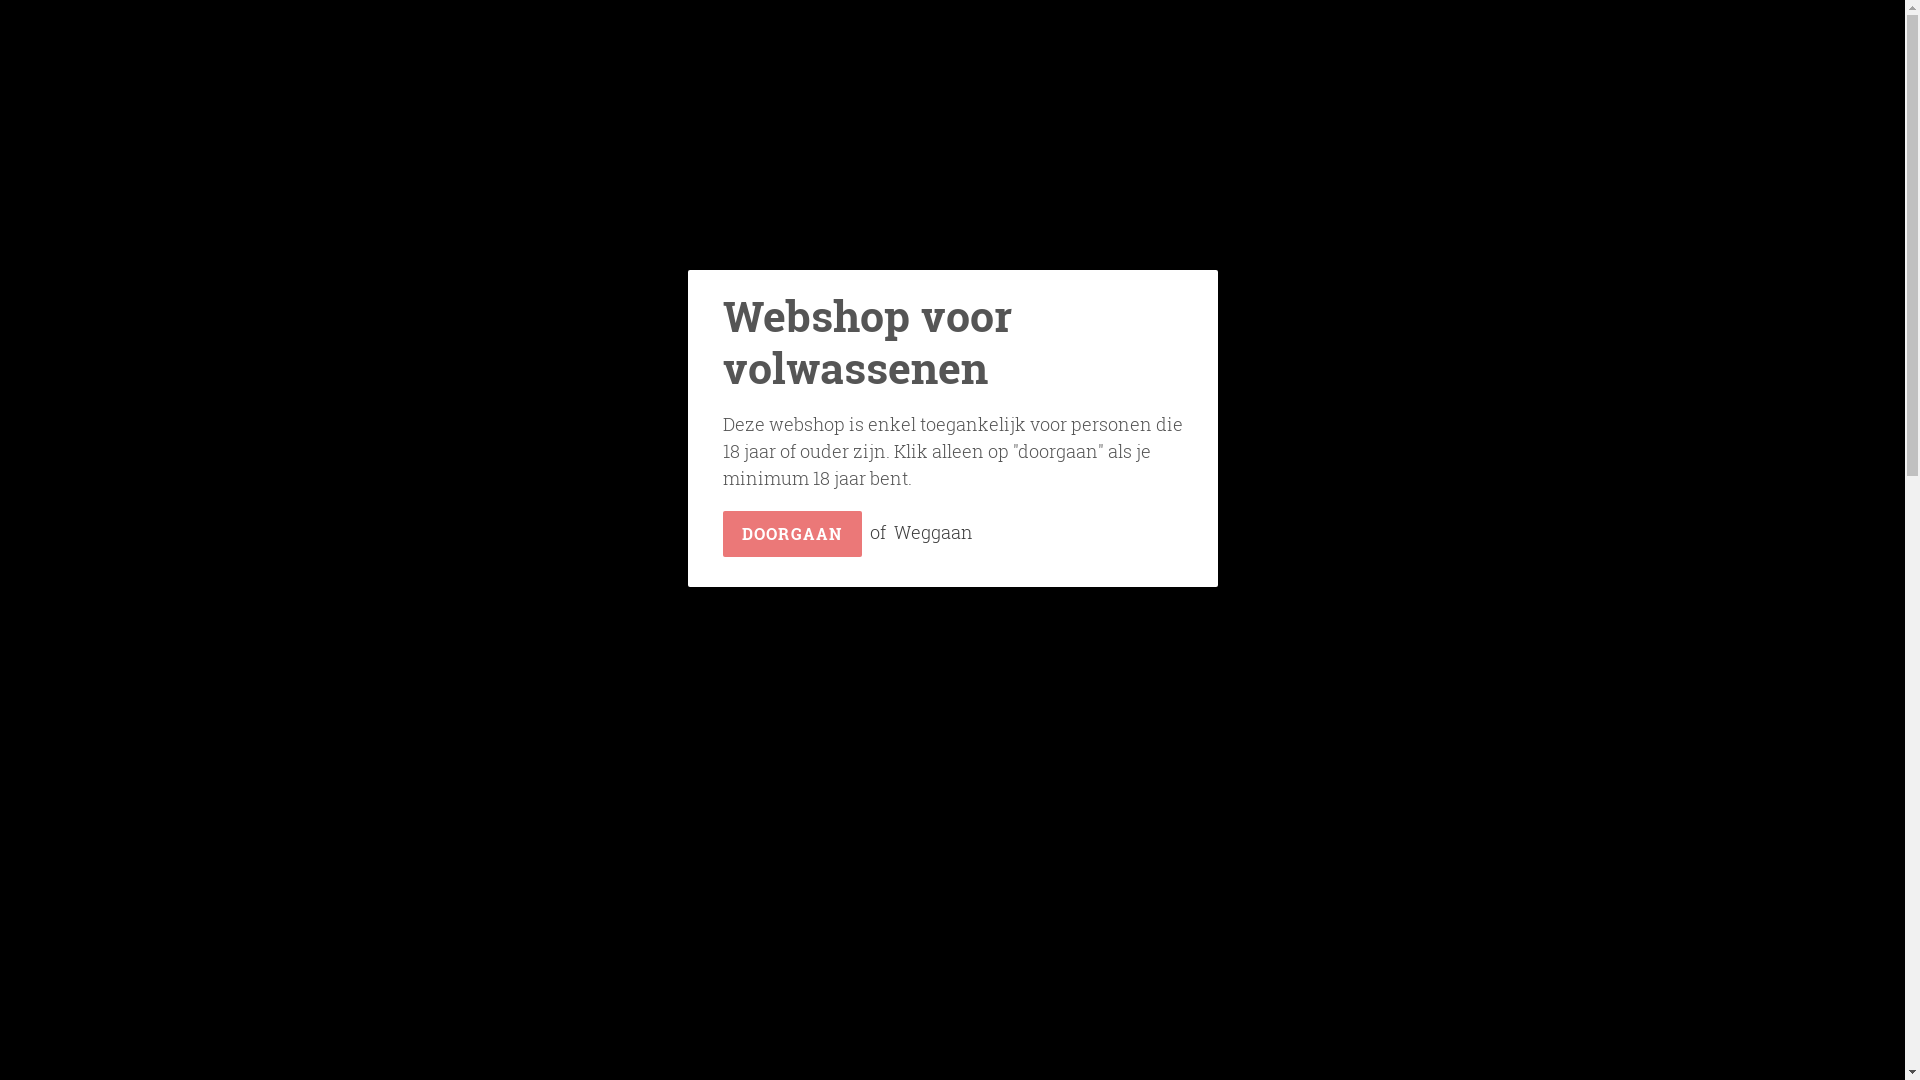  Describe the element at coordinates (933, 532) in the screenshot. I see `Weggaan` at that location.